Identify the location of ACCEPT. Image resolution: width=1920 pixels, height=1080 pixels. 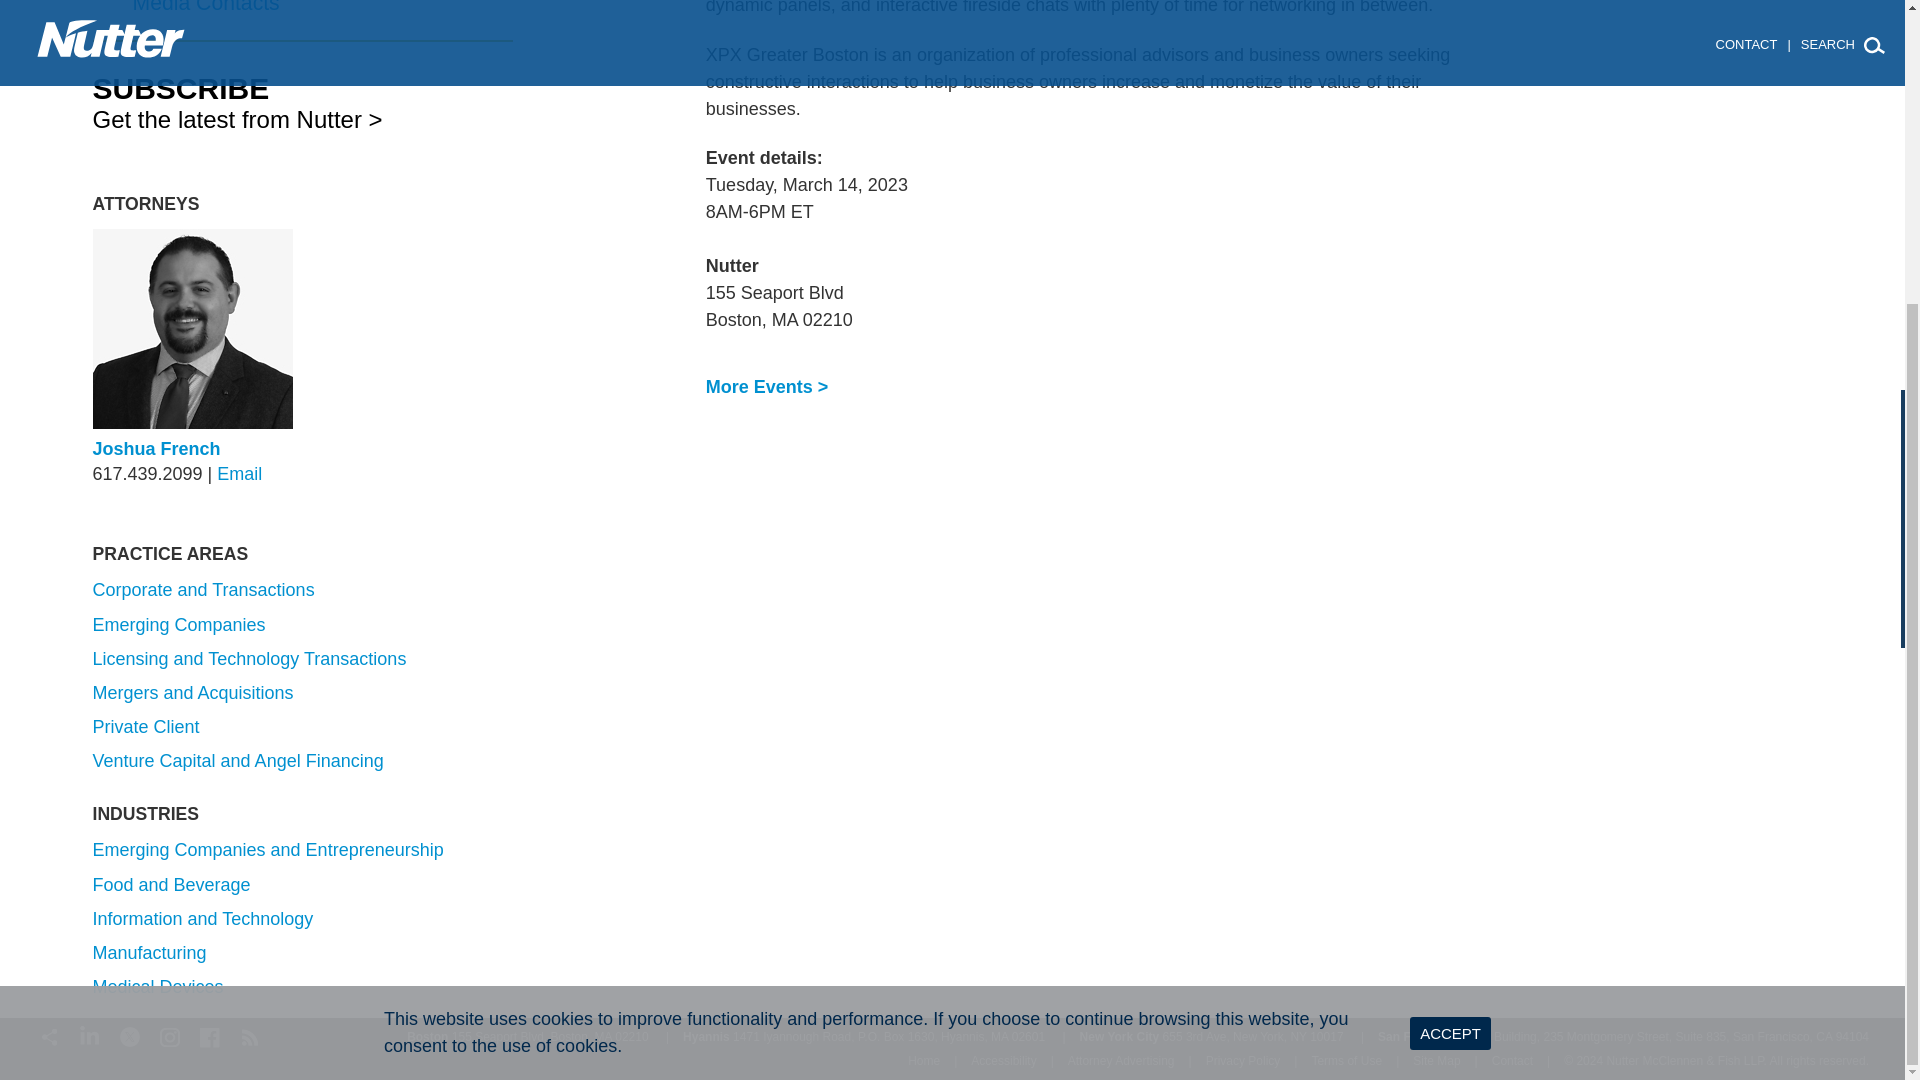
(1450, 621).